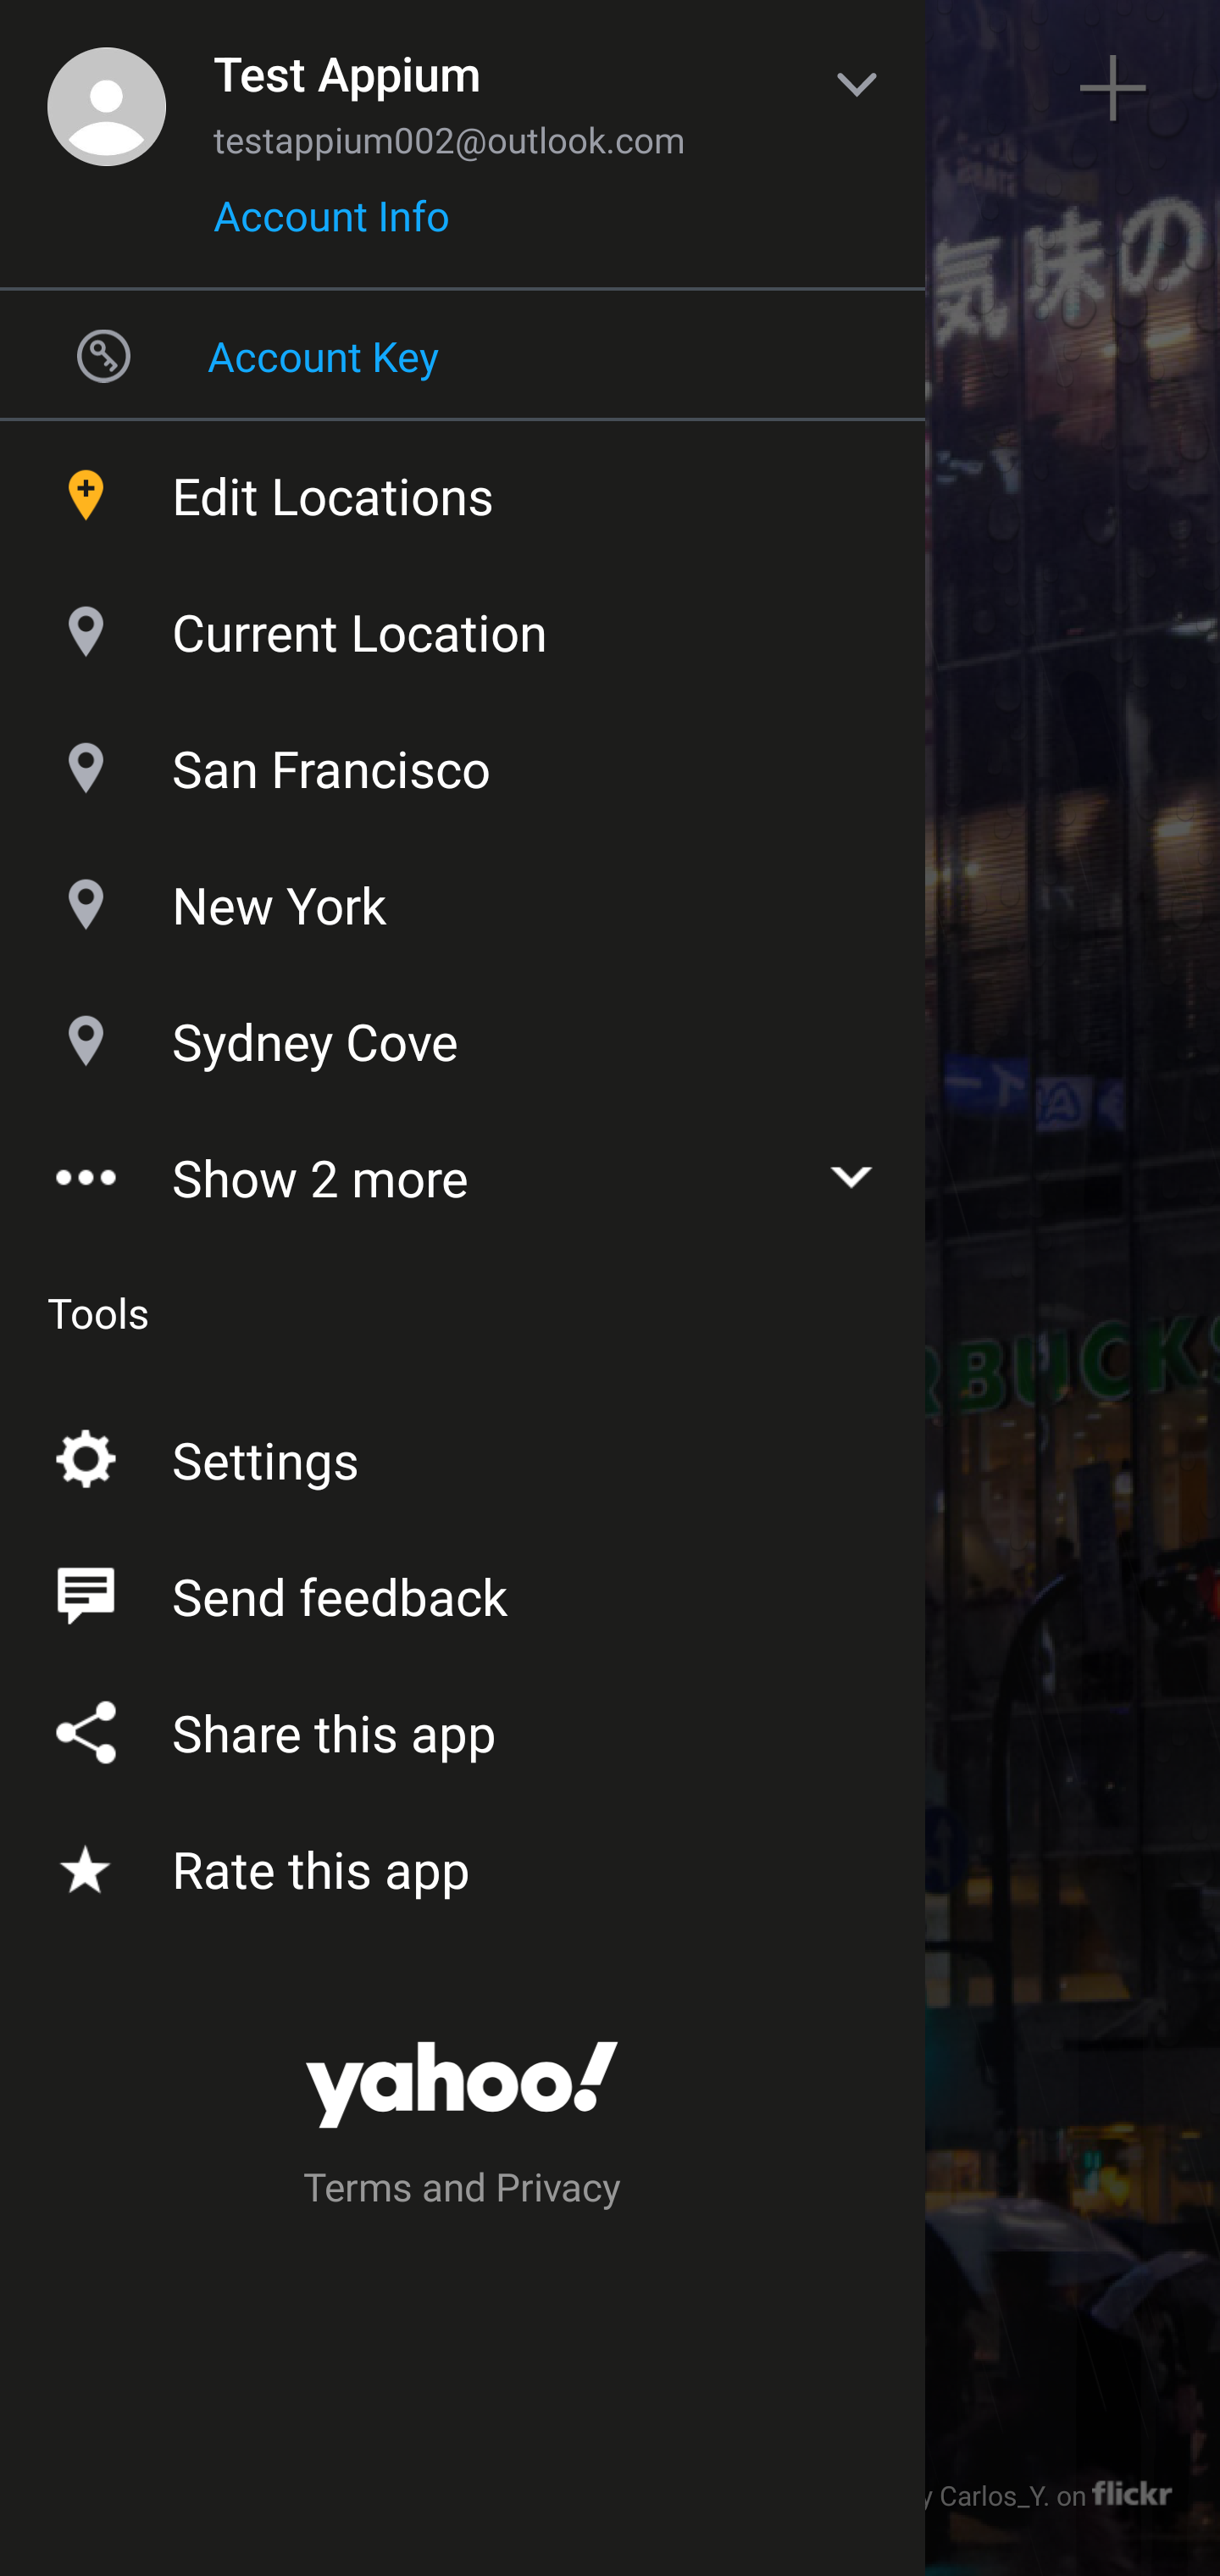 This screenshot has width=1220, height=2576. What do you see at coordinates (463, 1727) in the screenshot?
I see `Share this app` at bounding box center [463, 1727].